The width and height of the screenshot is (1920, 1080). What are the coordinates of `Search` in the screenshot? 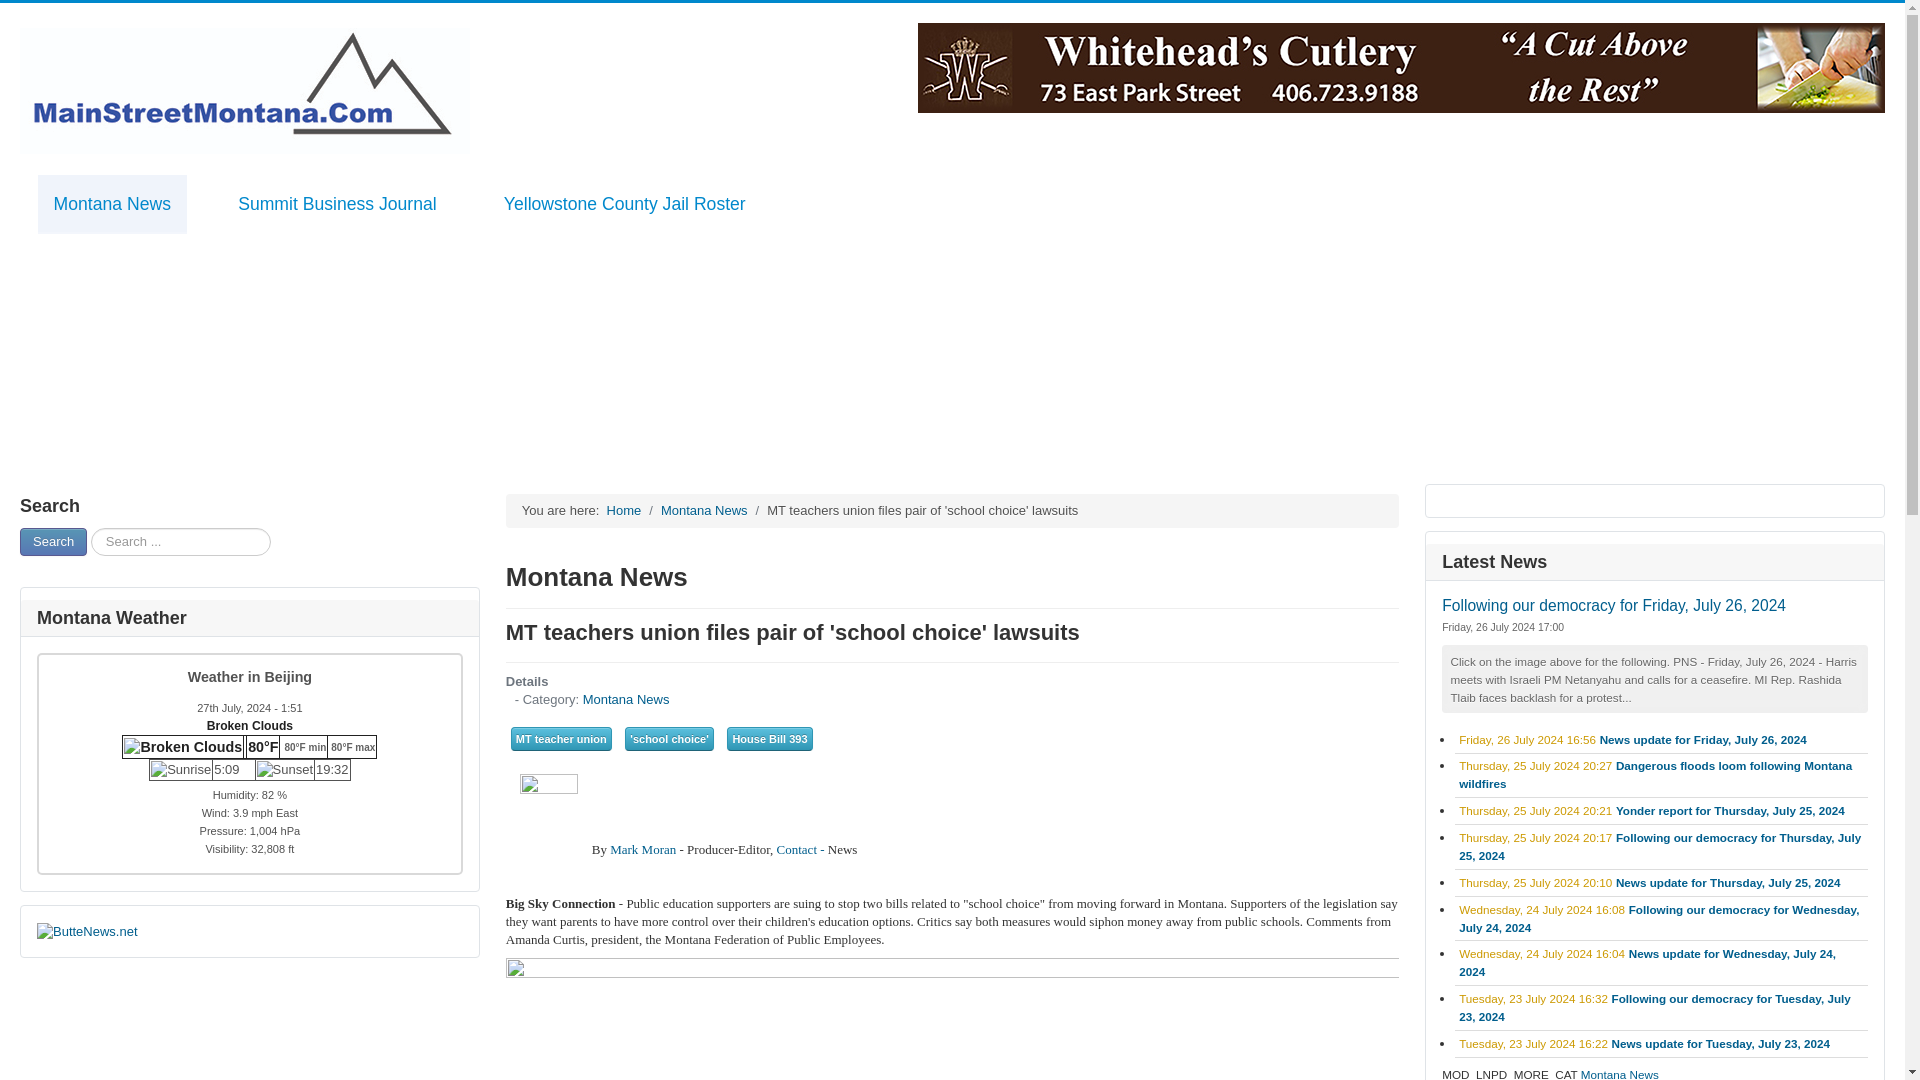 It's located at (52, 542).